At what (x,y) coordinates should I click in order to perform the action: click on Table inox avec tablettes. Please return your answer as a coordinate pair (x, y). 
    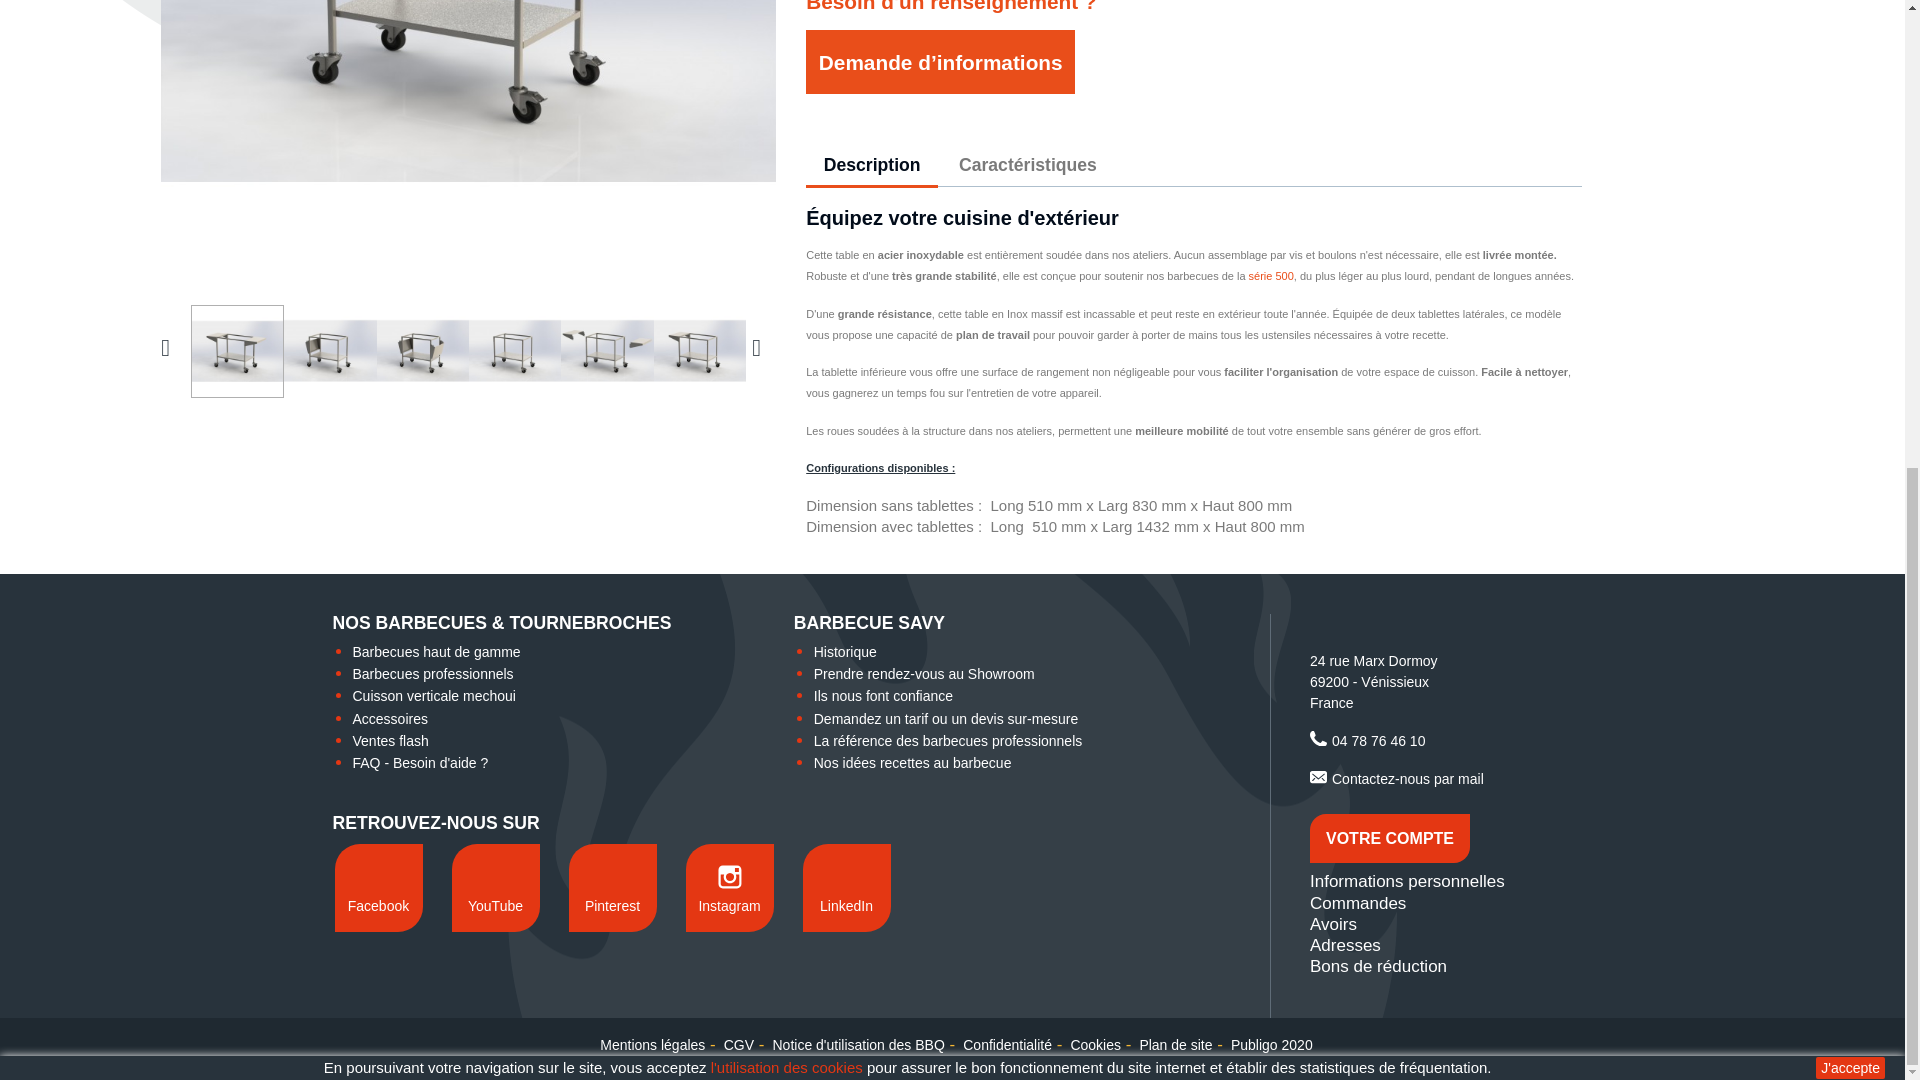
    Looking at the image, I should click on (700, 350).